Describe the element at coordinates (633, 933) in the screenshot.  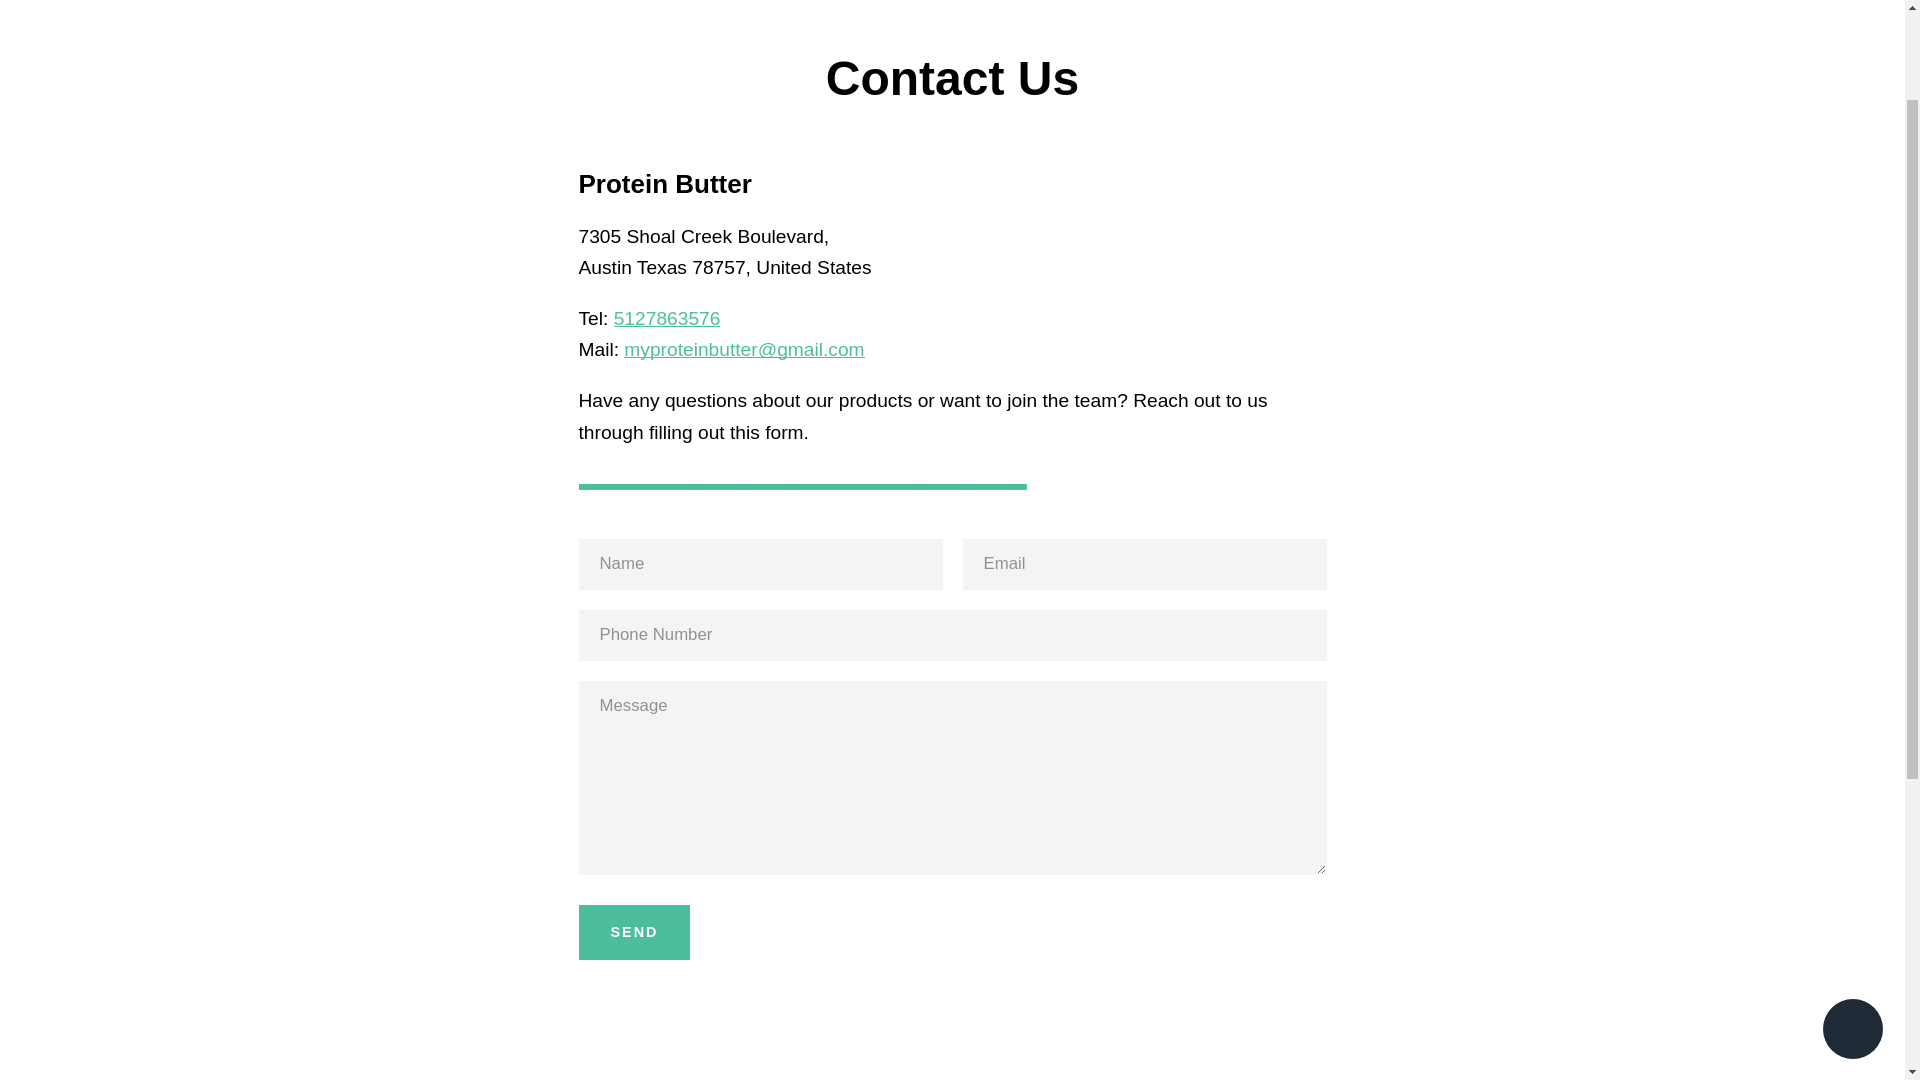
I see `Send` at that location.